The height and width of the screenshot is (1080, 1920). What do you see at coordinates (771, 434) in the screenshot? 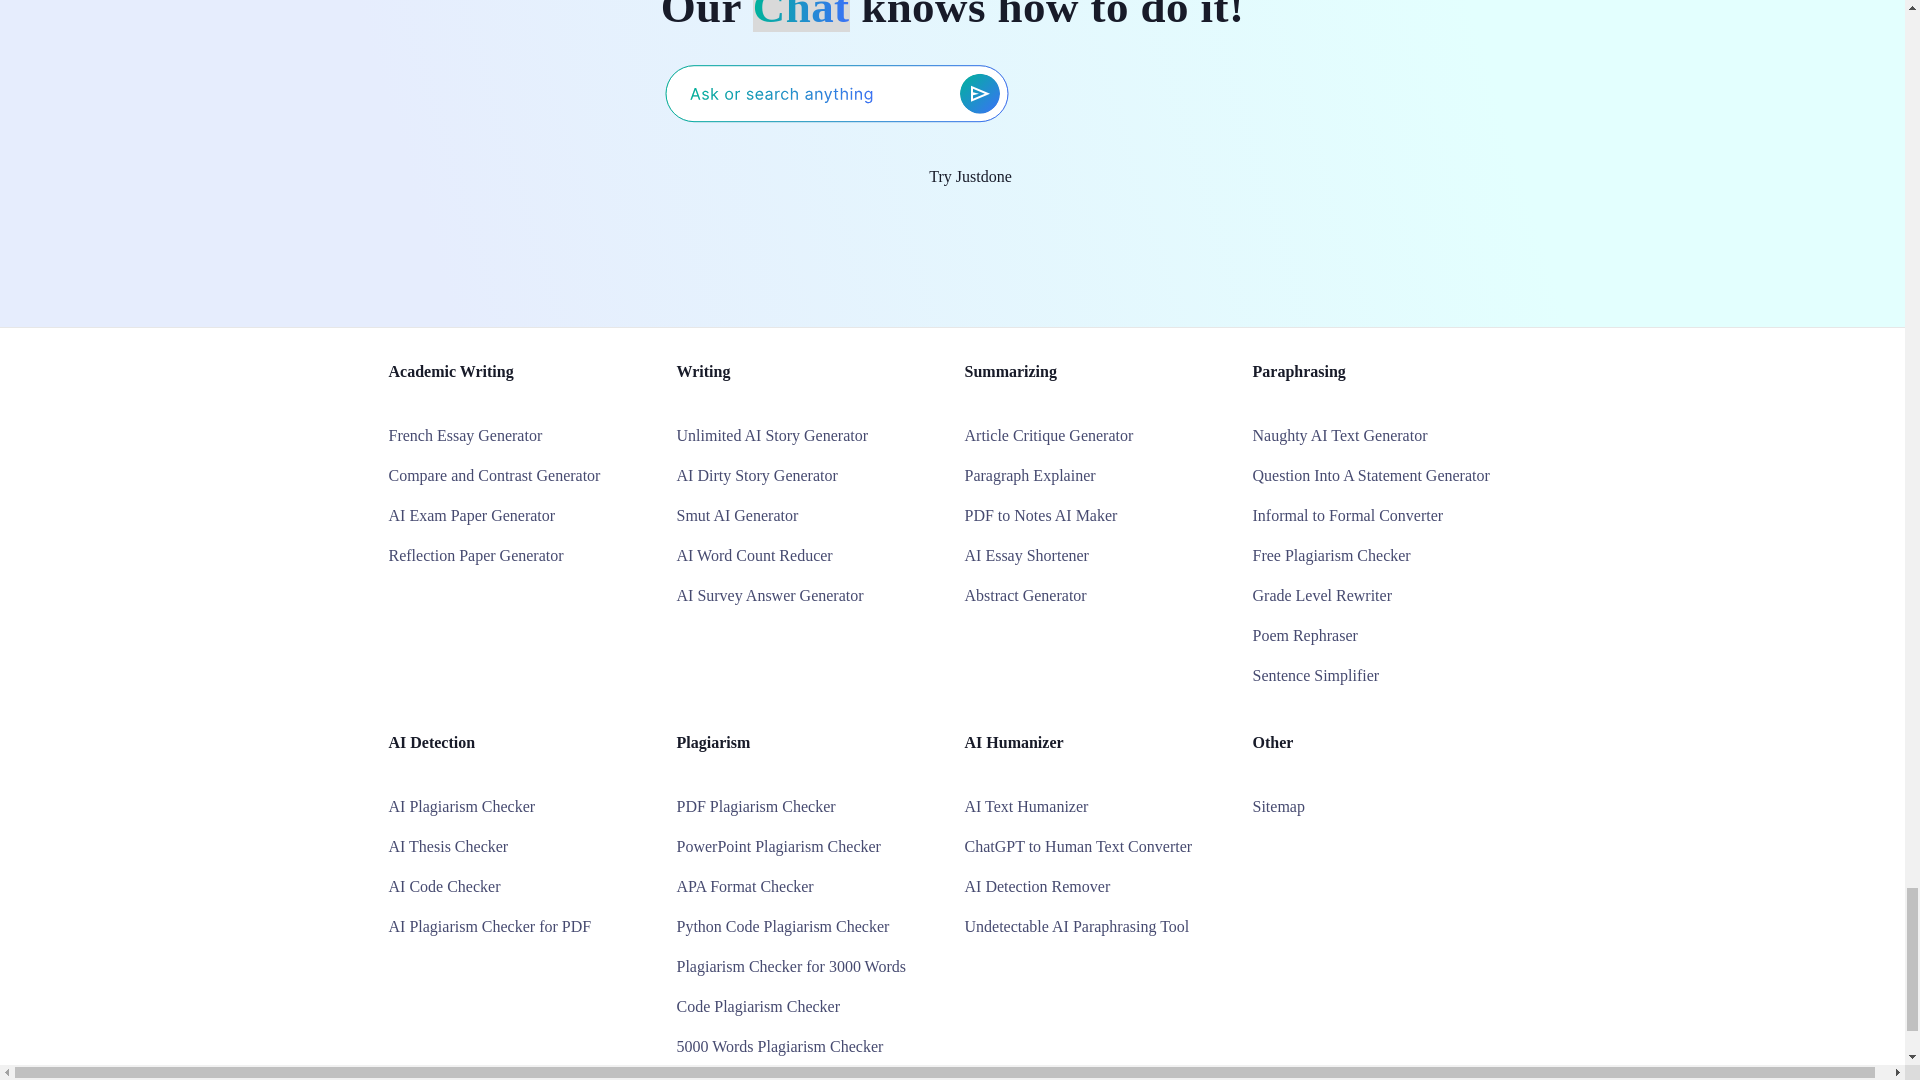
I see `Unlimited AI Story Generator` at bounding box center [771, 434].